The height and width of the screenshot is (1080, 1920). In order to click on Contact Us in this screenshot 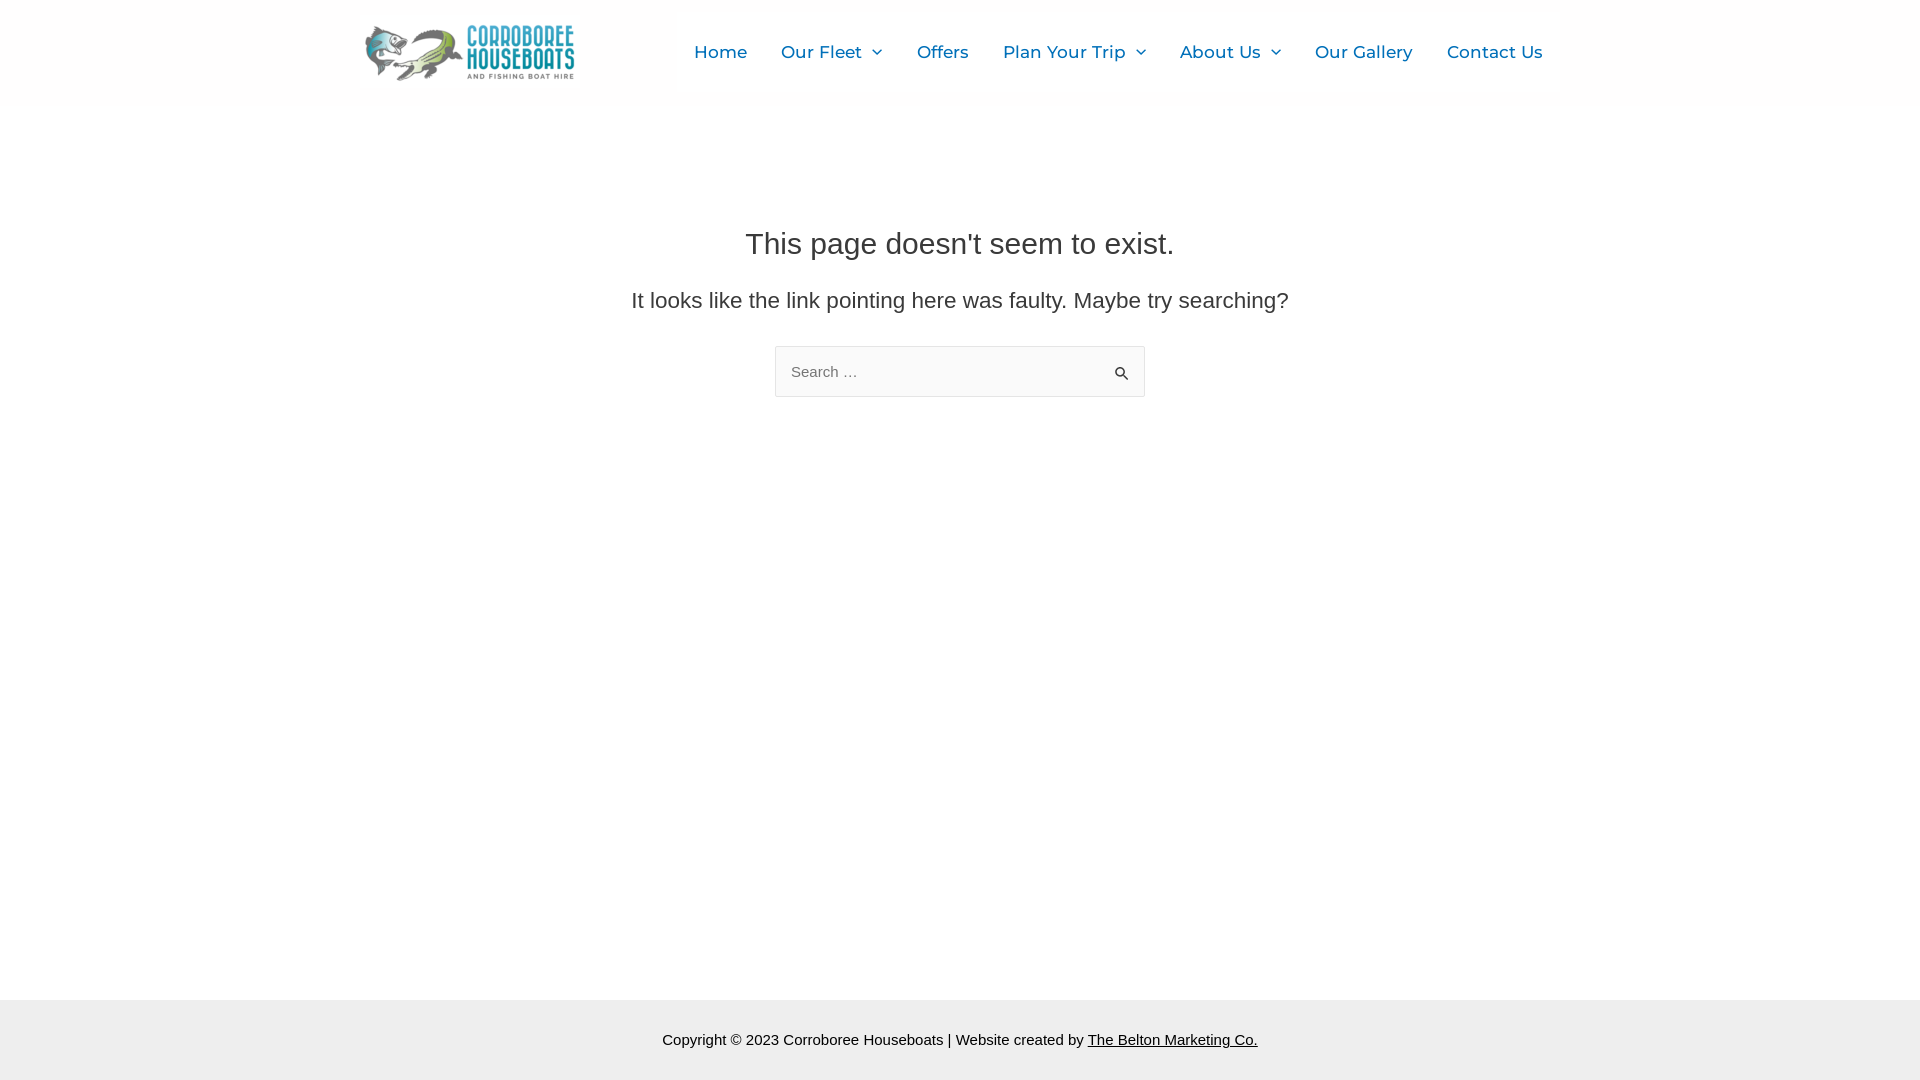, I will do `click(1495, 52)`.